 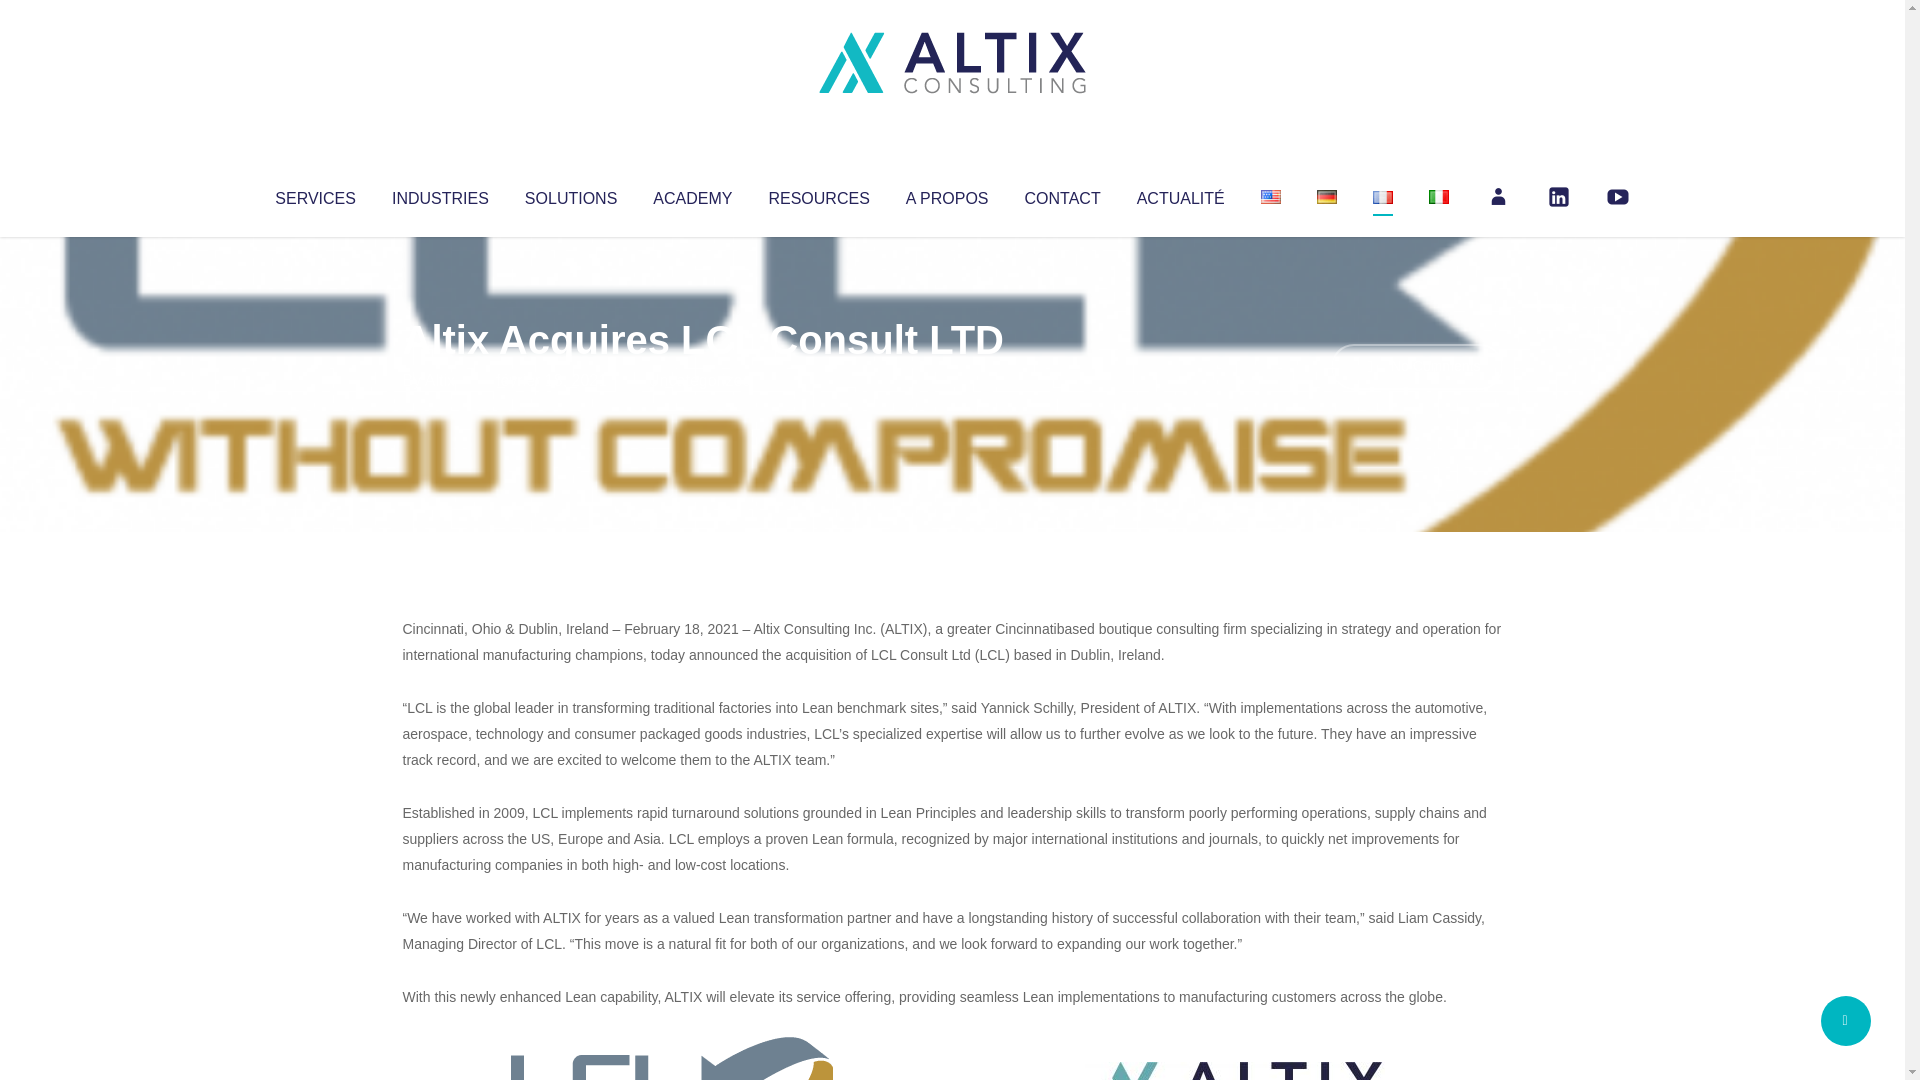 I want to click on Articles par Altix, so click(x=440, y=380).